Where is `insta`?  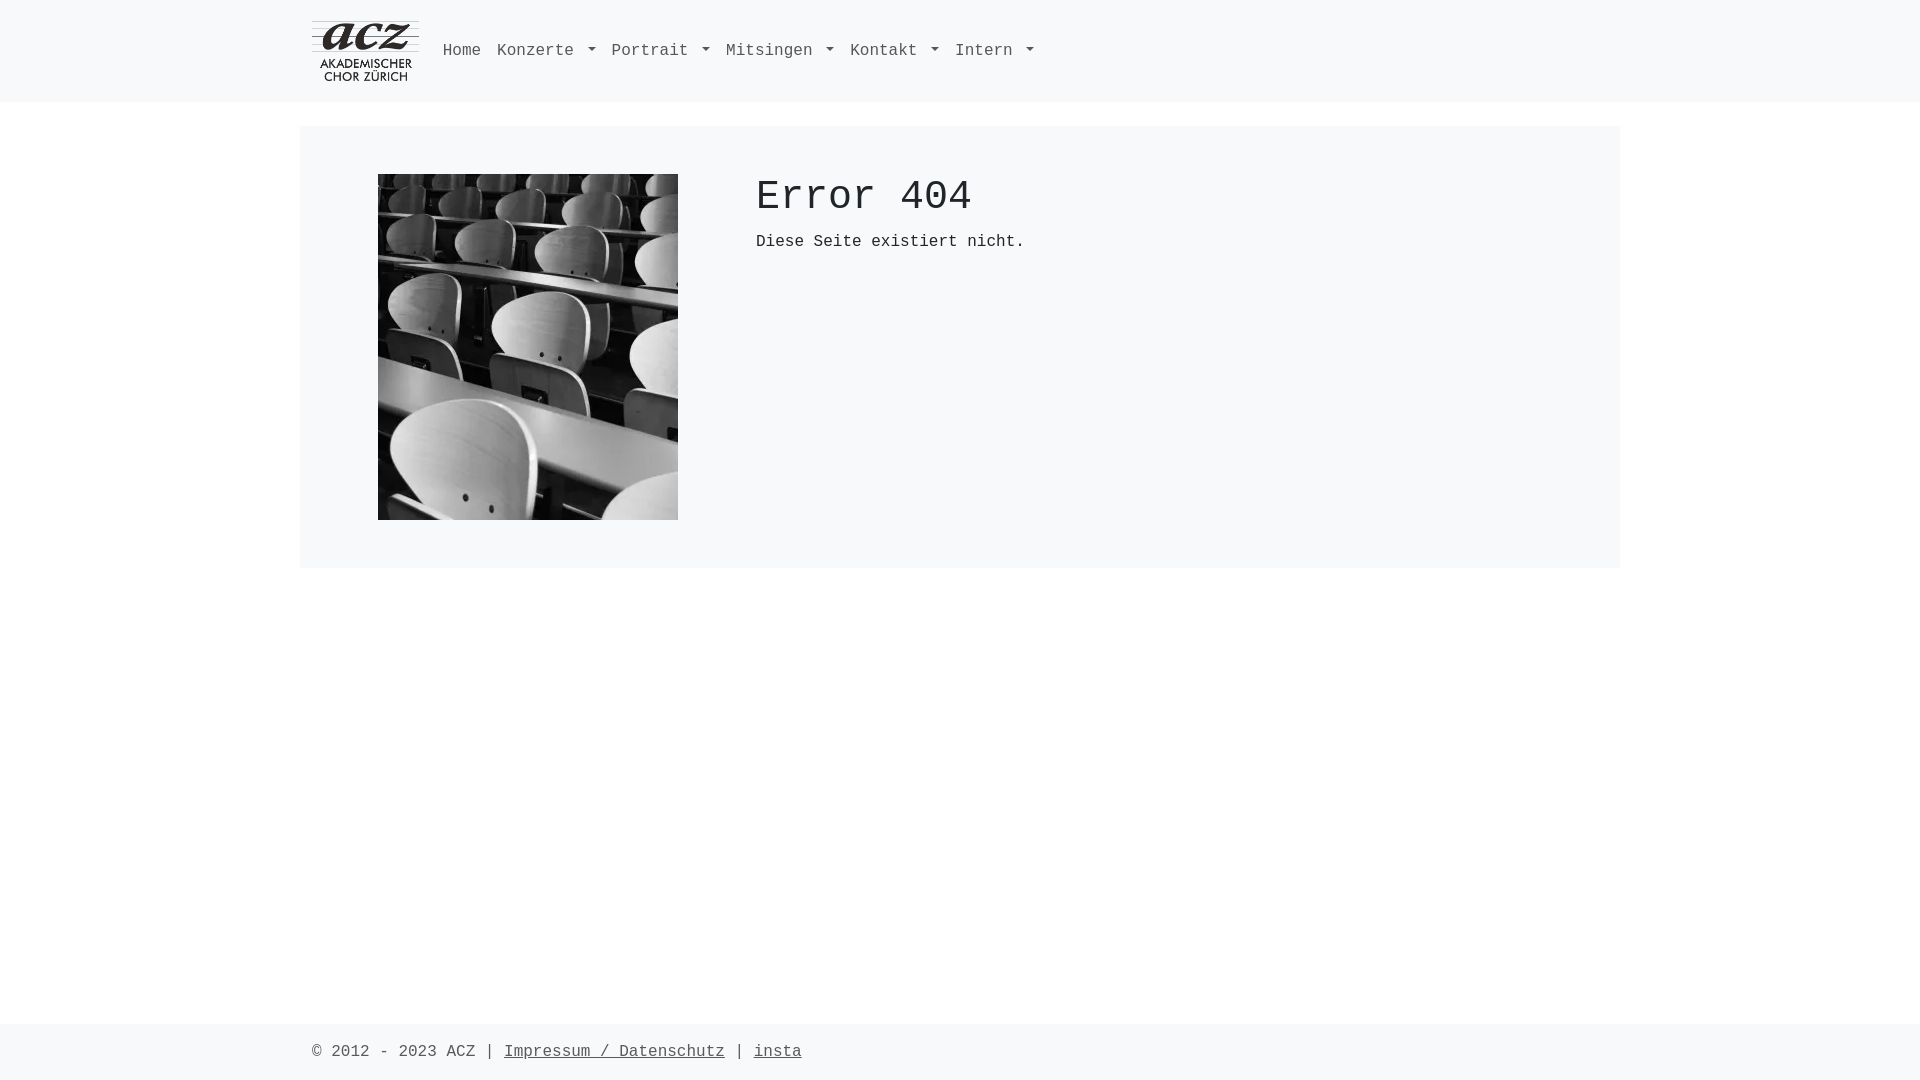
insta is located at coordinates (778, 1052).